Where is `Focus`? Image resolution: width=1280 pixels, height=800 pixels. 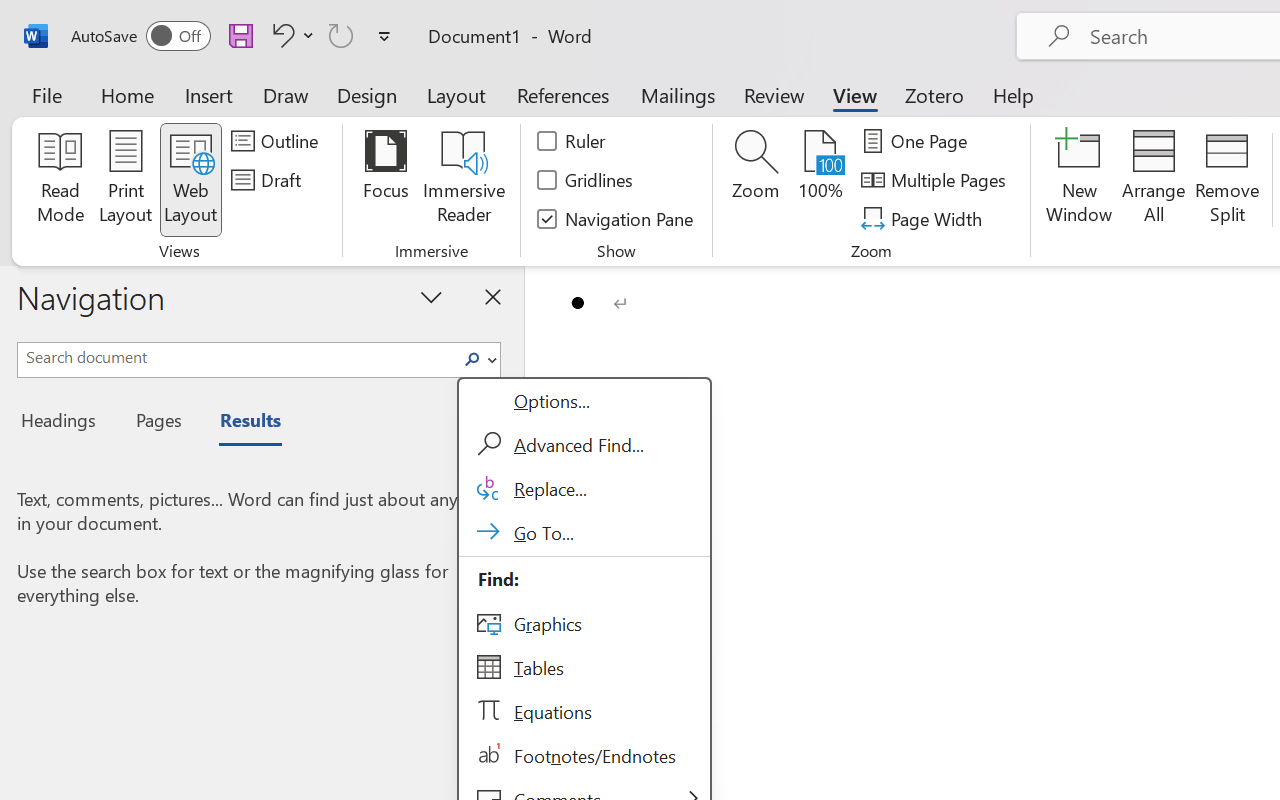
Focus is located at coordinates (386, 180).